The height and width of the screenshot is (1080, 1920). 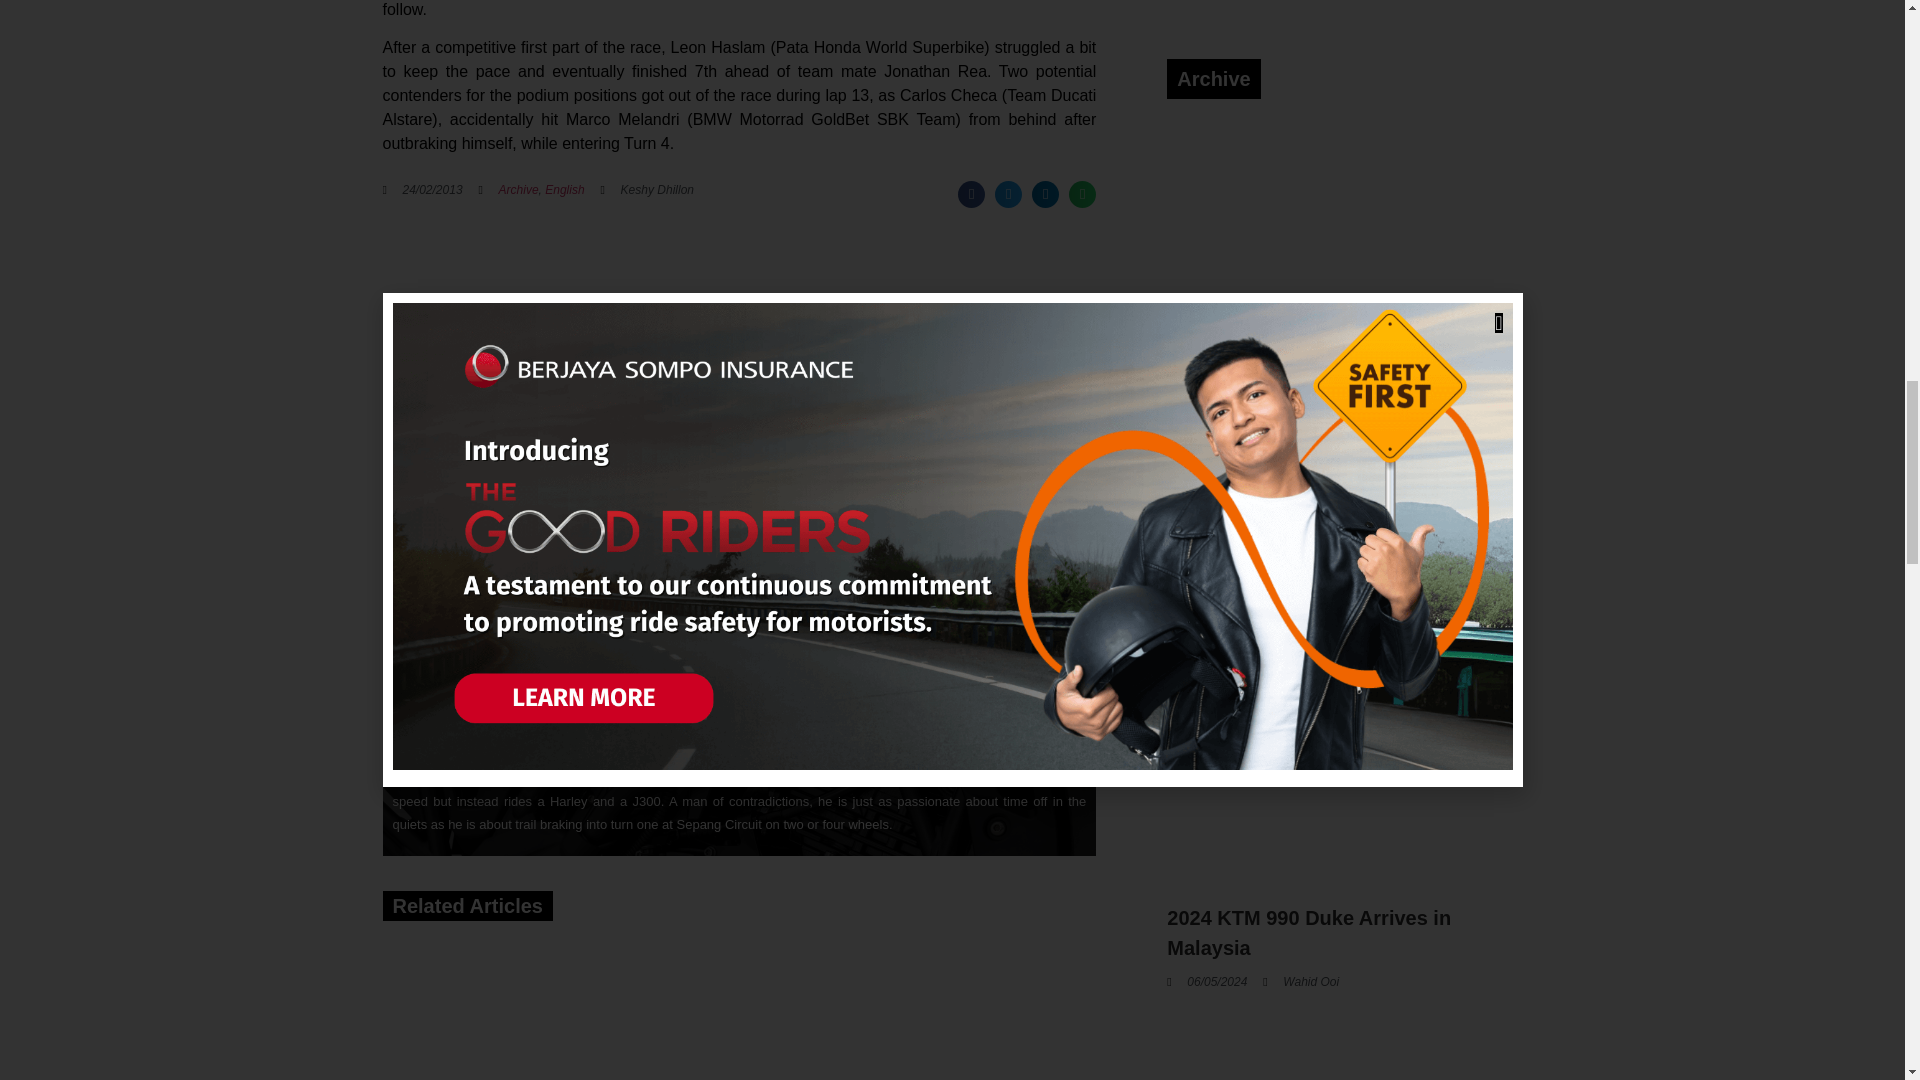 What do you see at coordinates (564, 189) in the screenshot?
I see `English` at bounding box center [564, 189].